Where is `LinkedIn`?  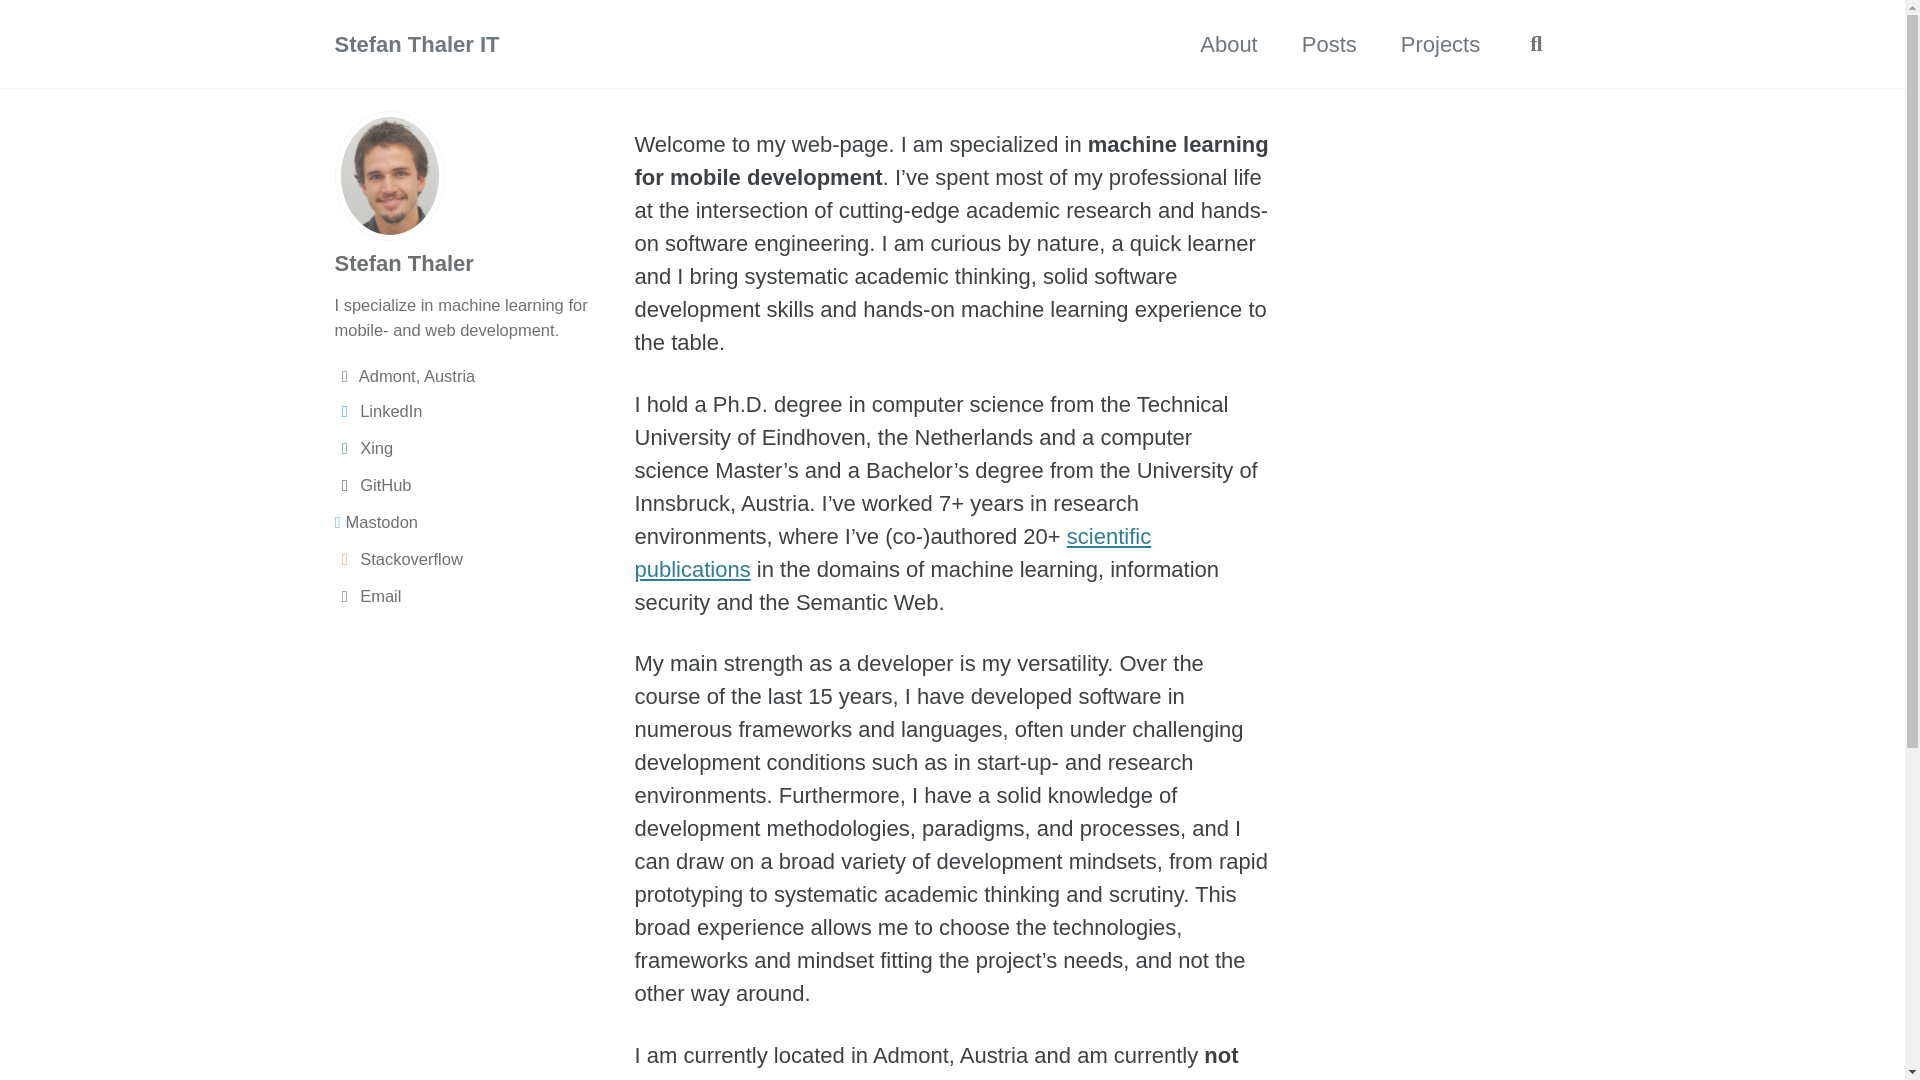 LinkedIn is located at coordinates (473, 411).